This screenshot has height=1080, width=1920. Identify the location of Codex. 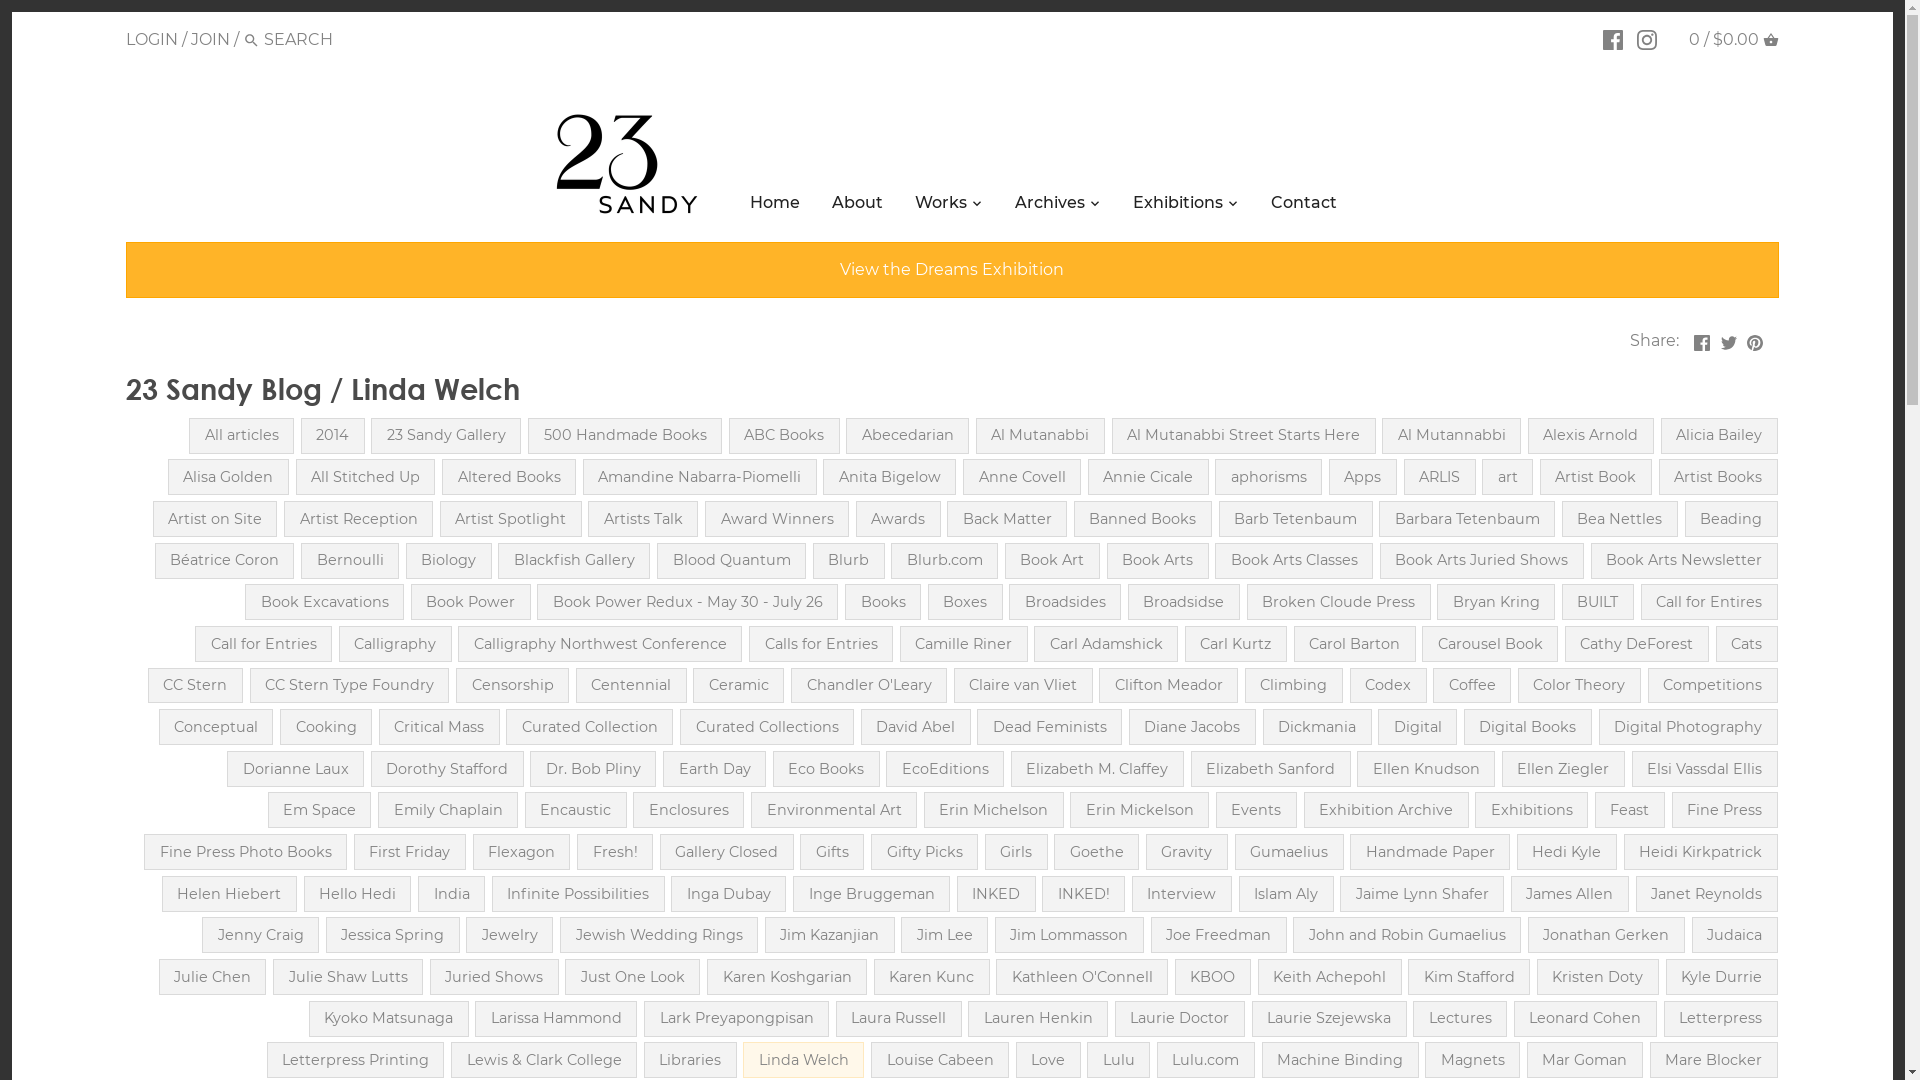
(1388, 686).